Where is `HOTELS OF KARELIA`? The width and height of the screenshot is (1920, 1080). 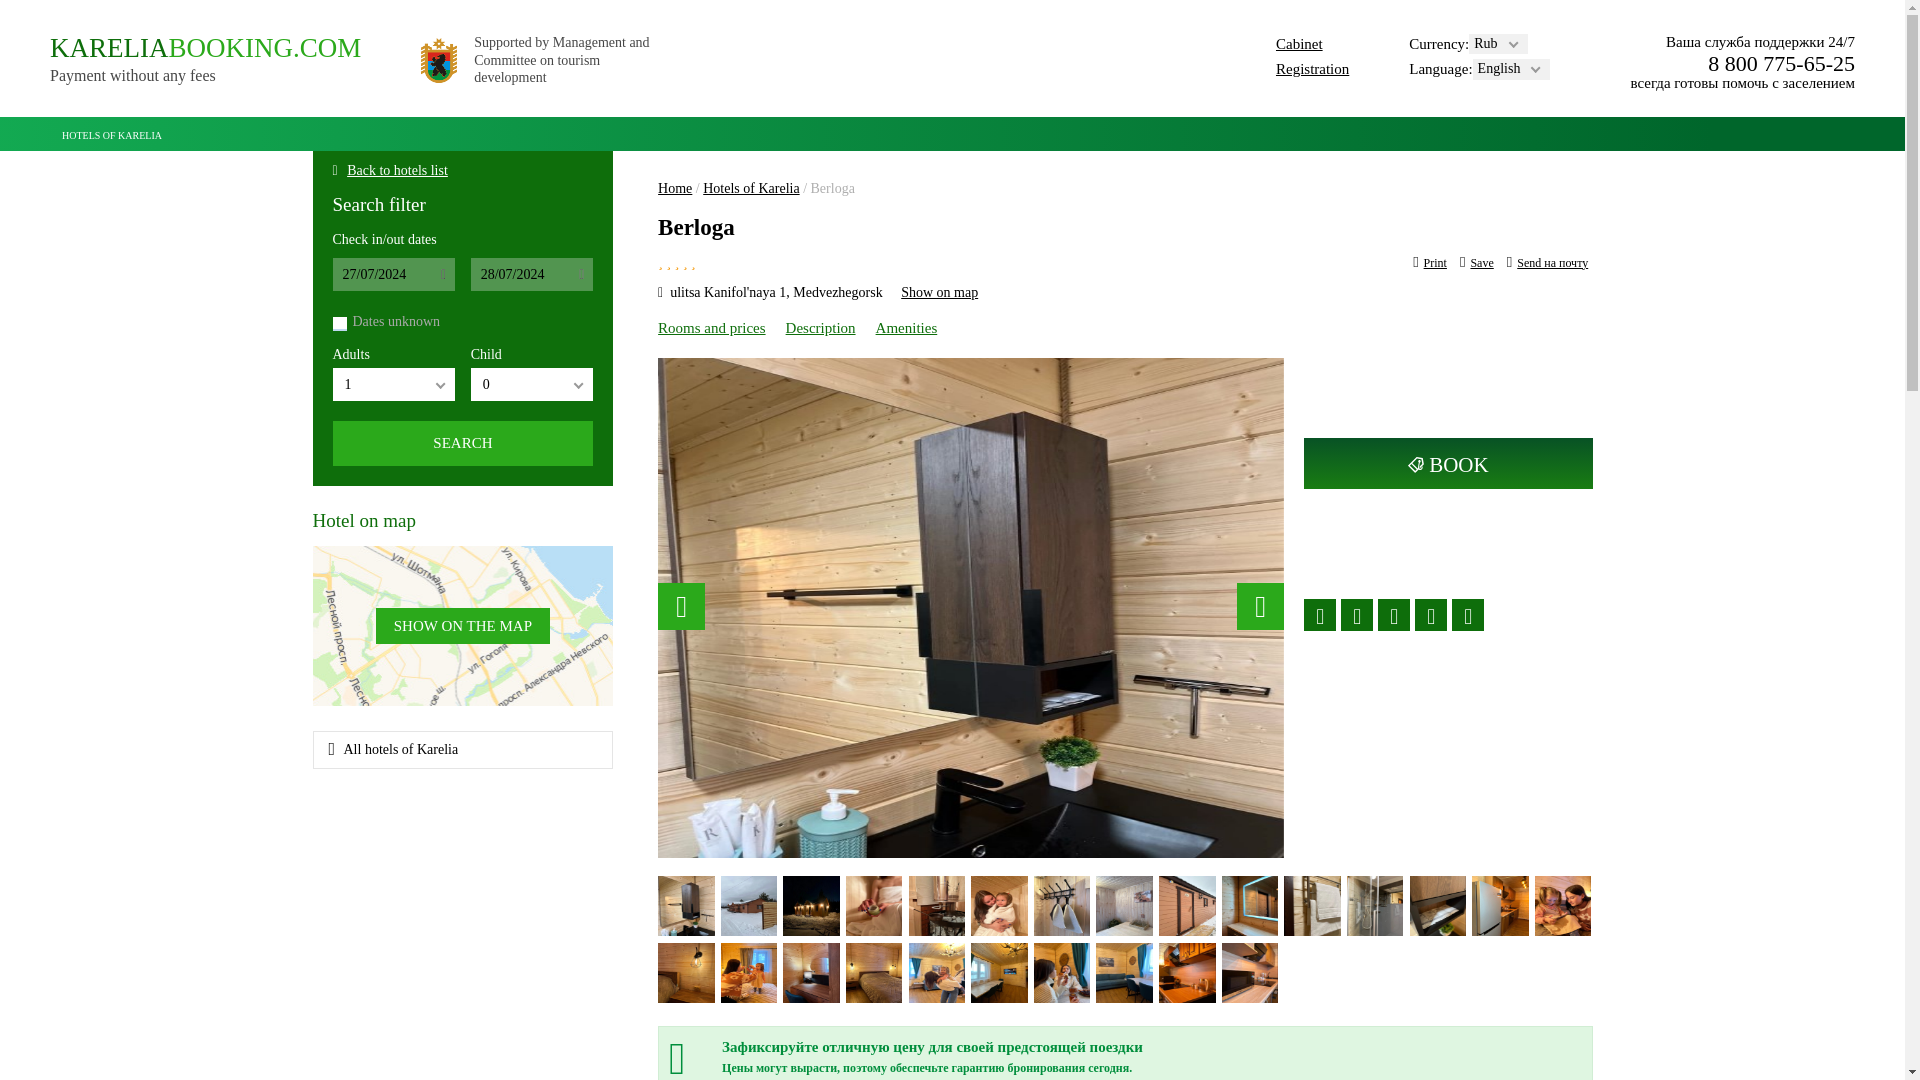 HOTELS OF KARELIA is located at coordinates (1476, 262).